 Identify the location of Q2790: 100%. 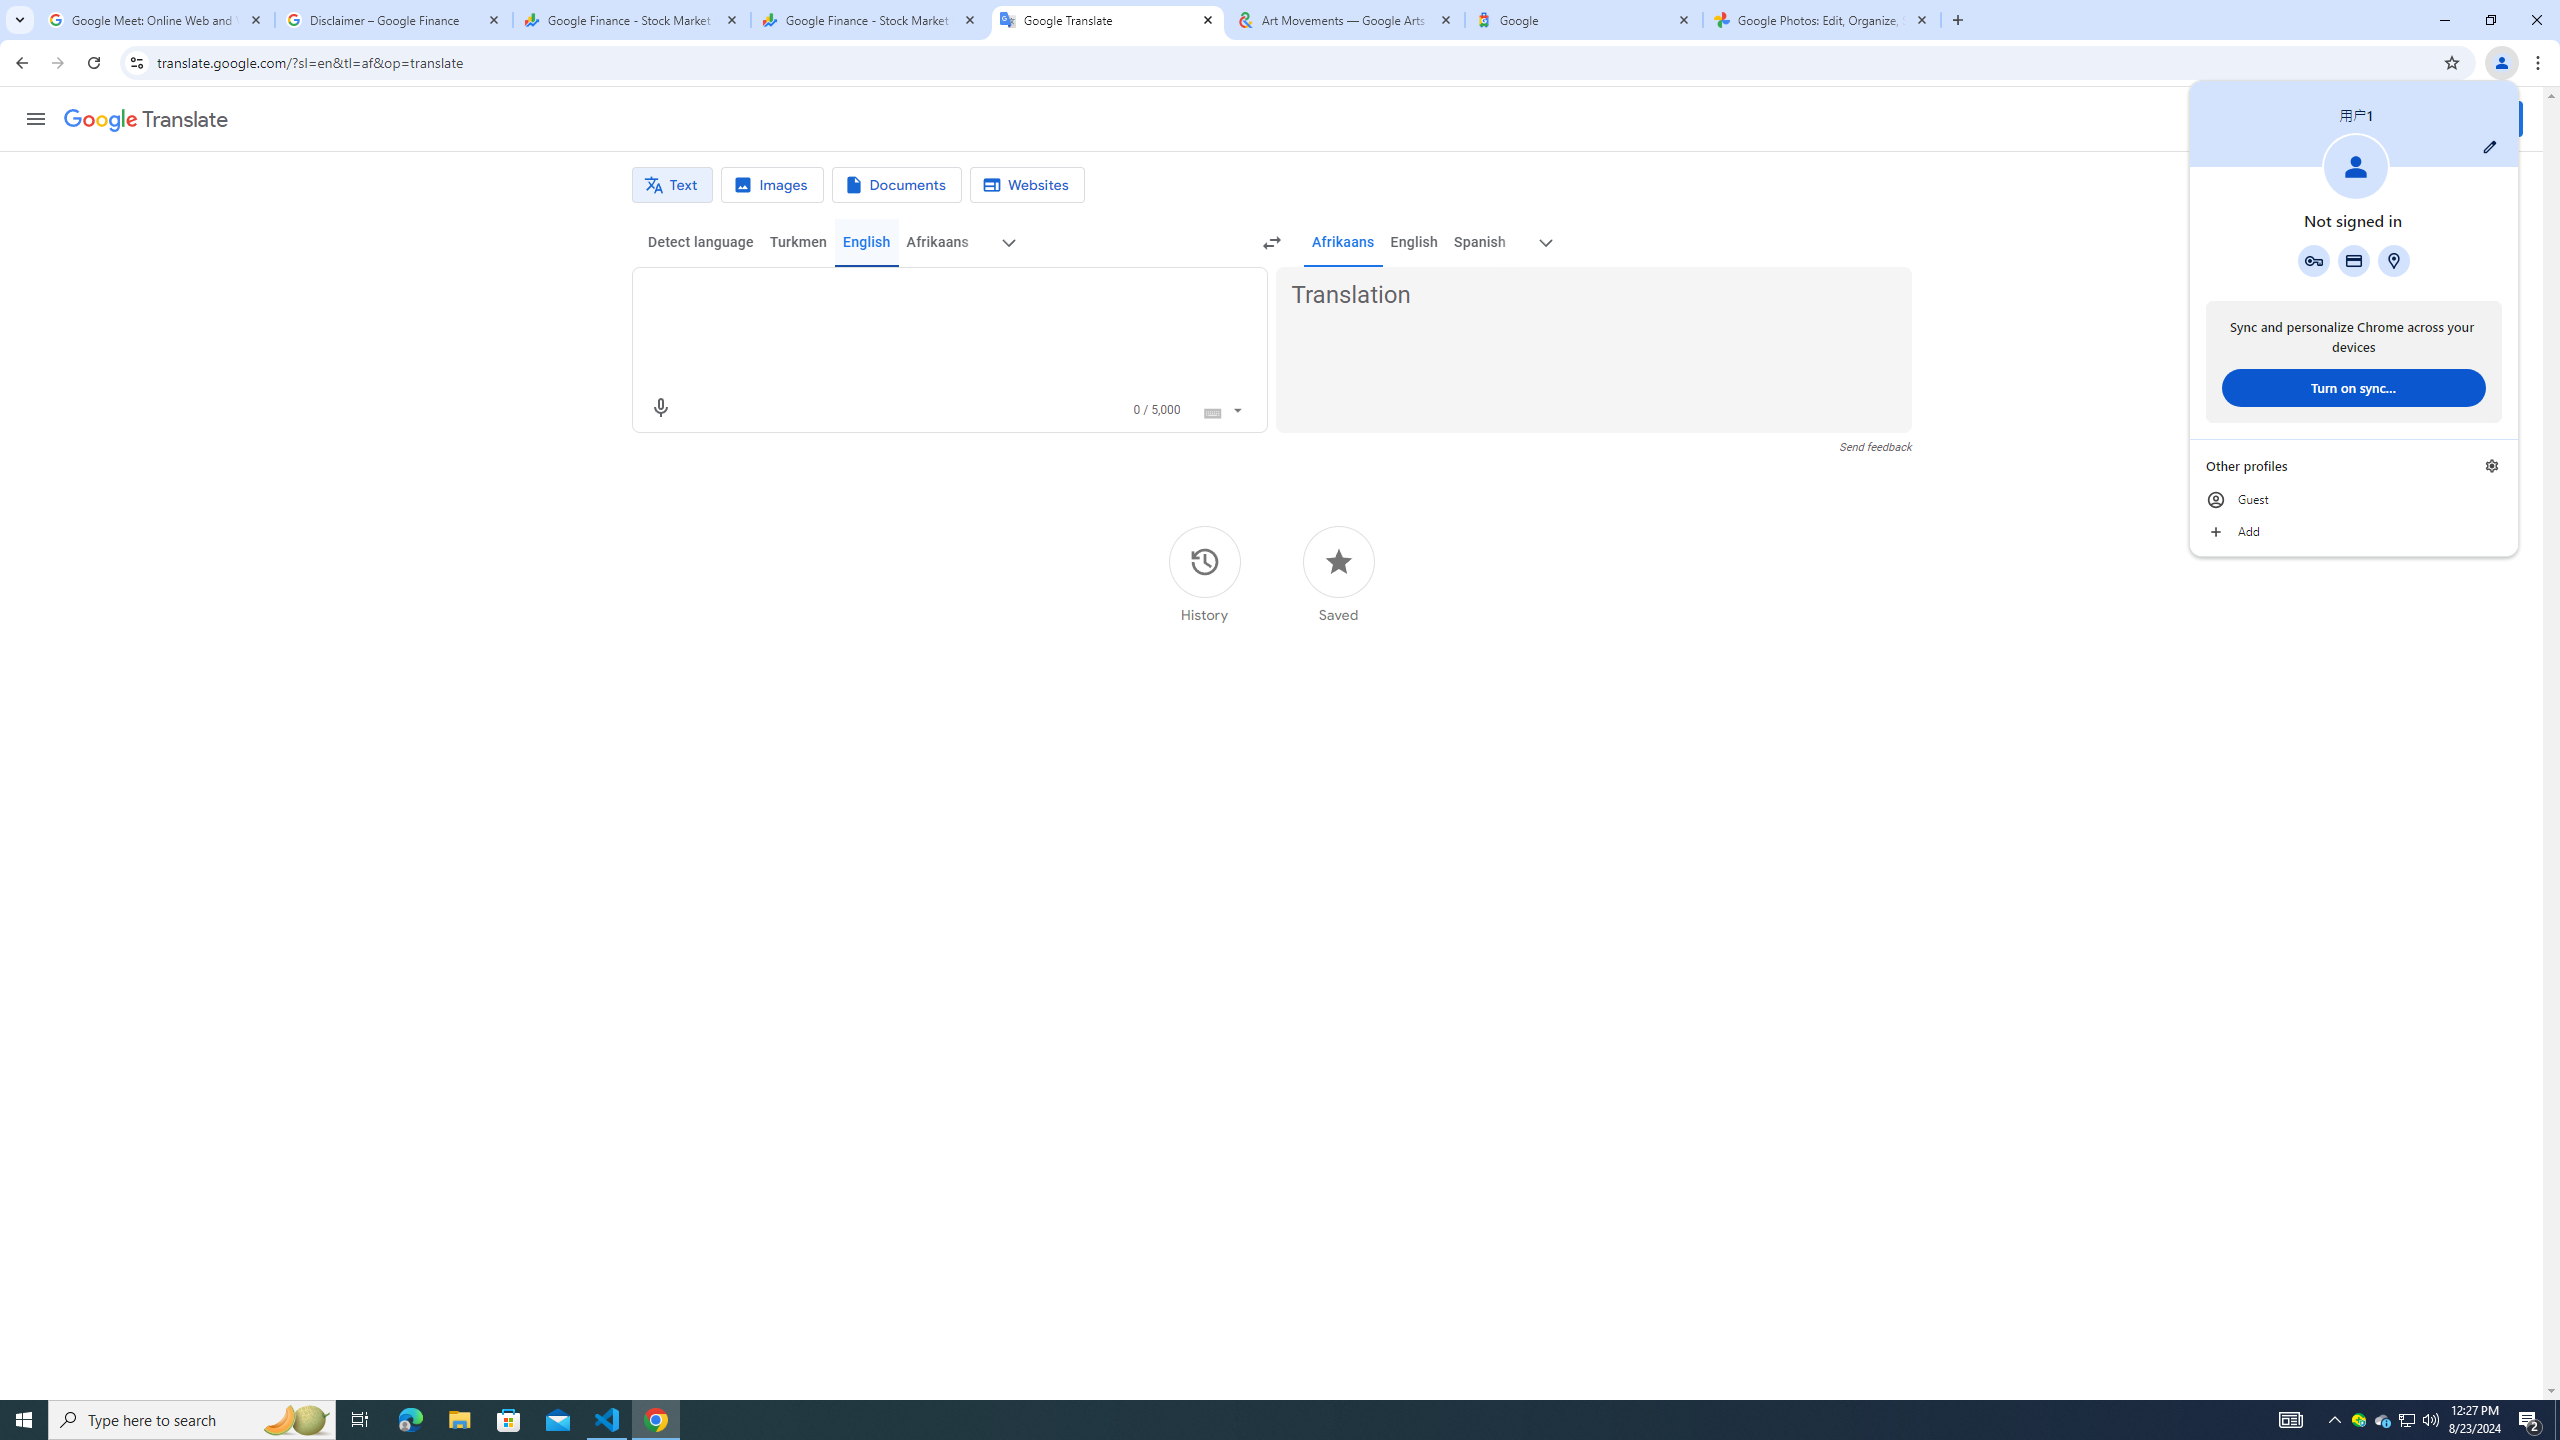
(2430, 1420).